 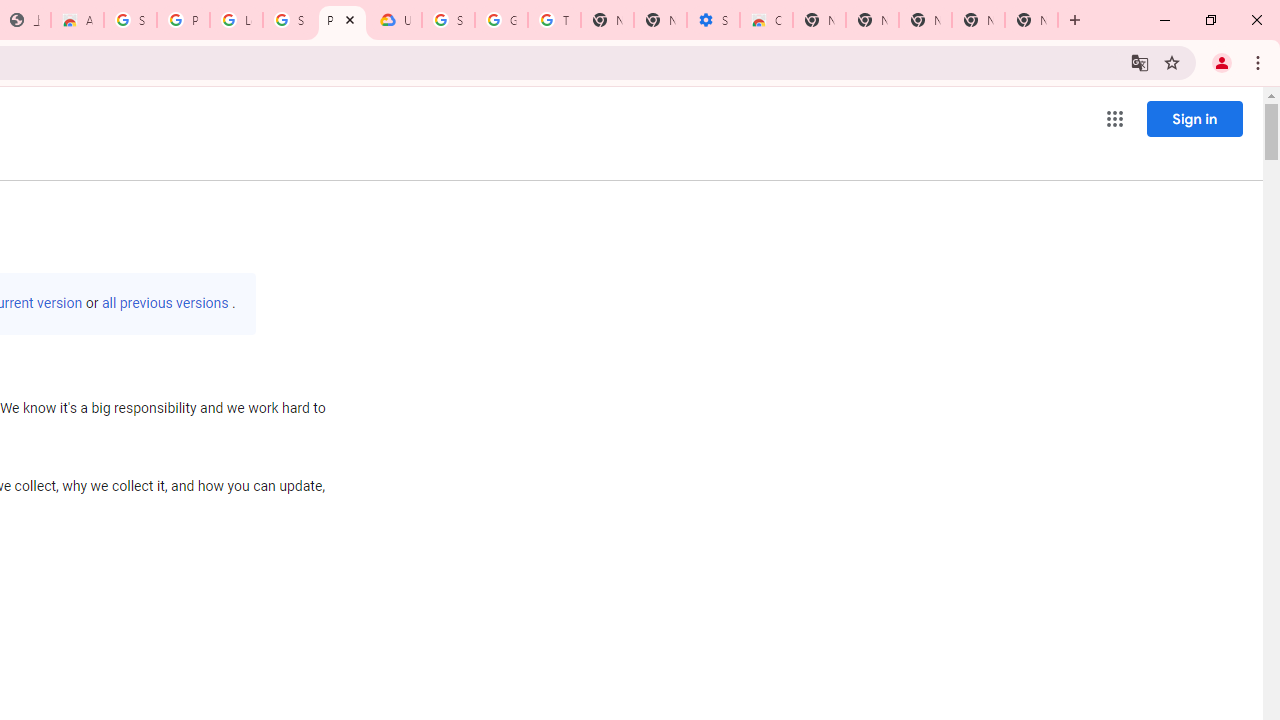 I want to click on Sign in - Google Accounts, so click(x=448, y=20).